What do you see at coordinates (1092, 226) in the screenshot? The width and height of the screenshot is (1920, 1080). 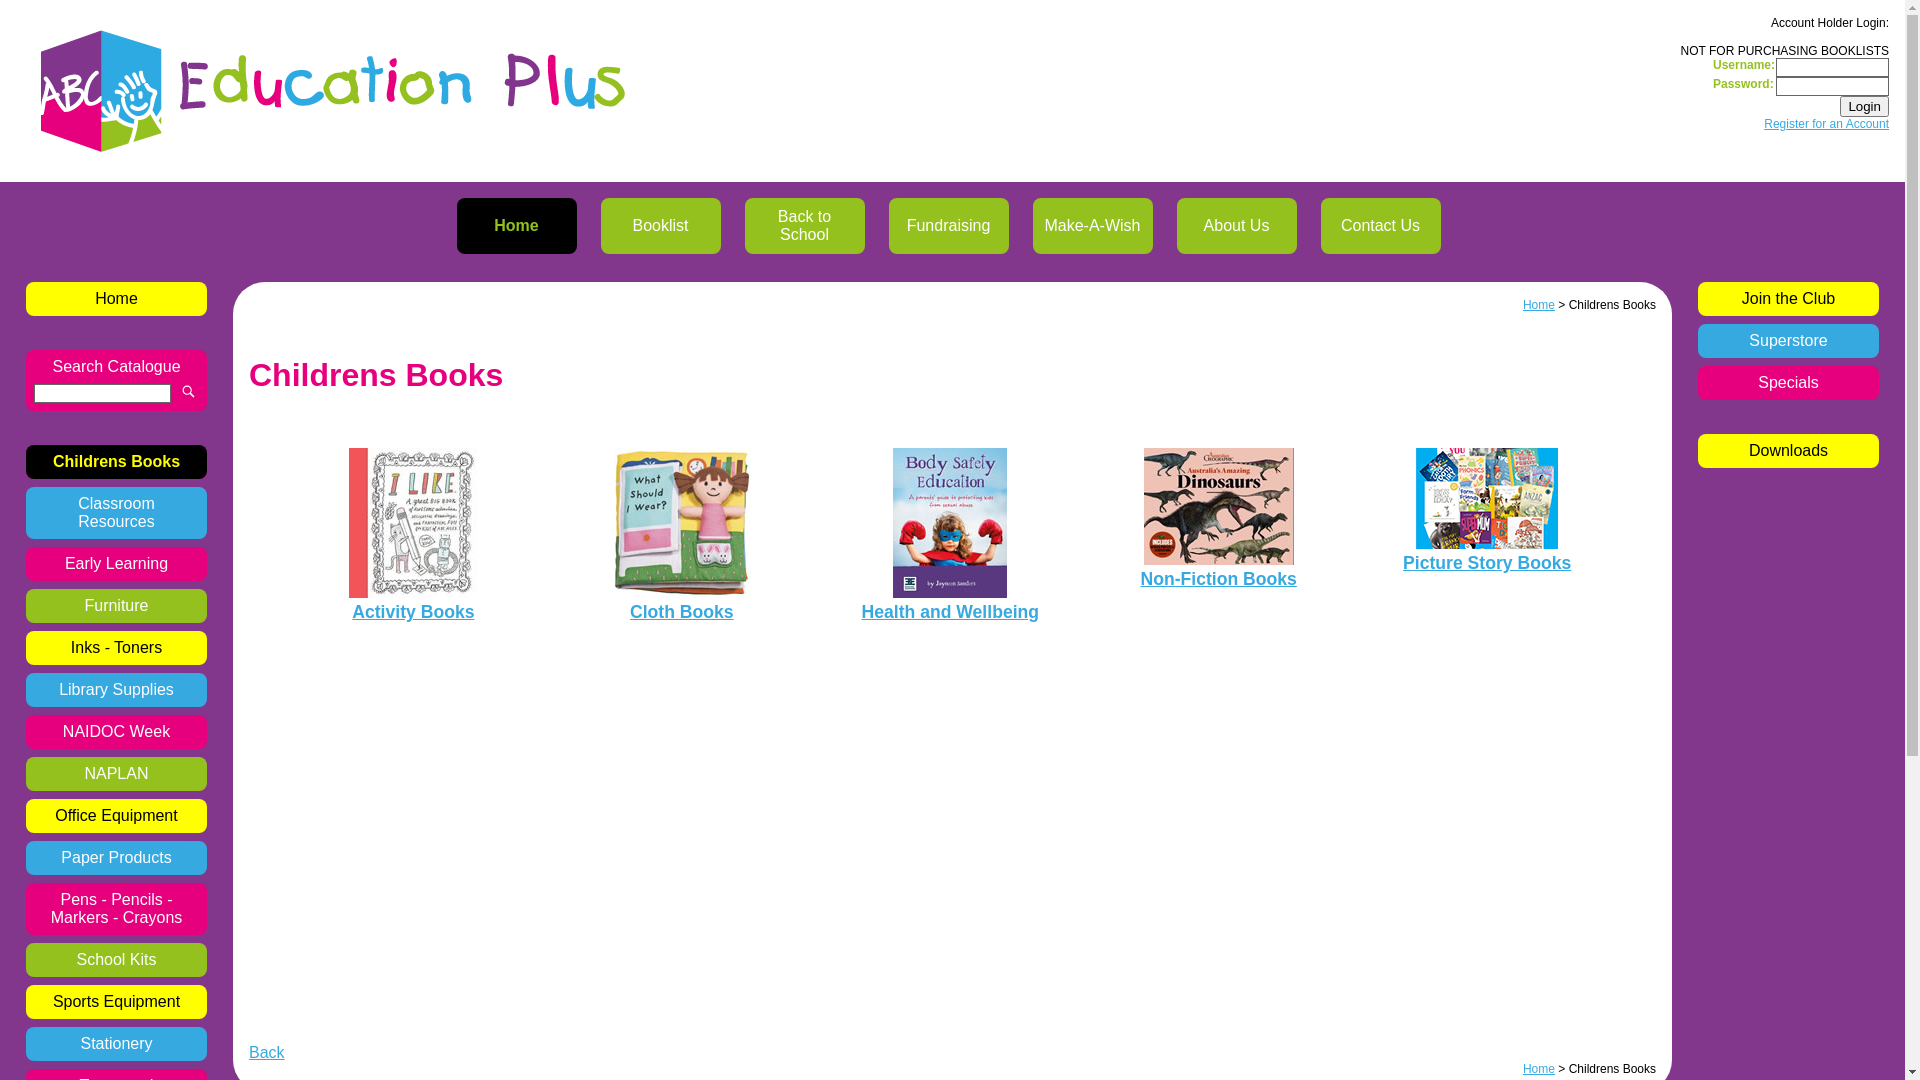 I see `Make-A-Wish` at bounding box center [1092, 226].